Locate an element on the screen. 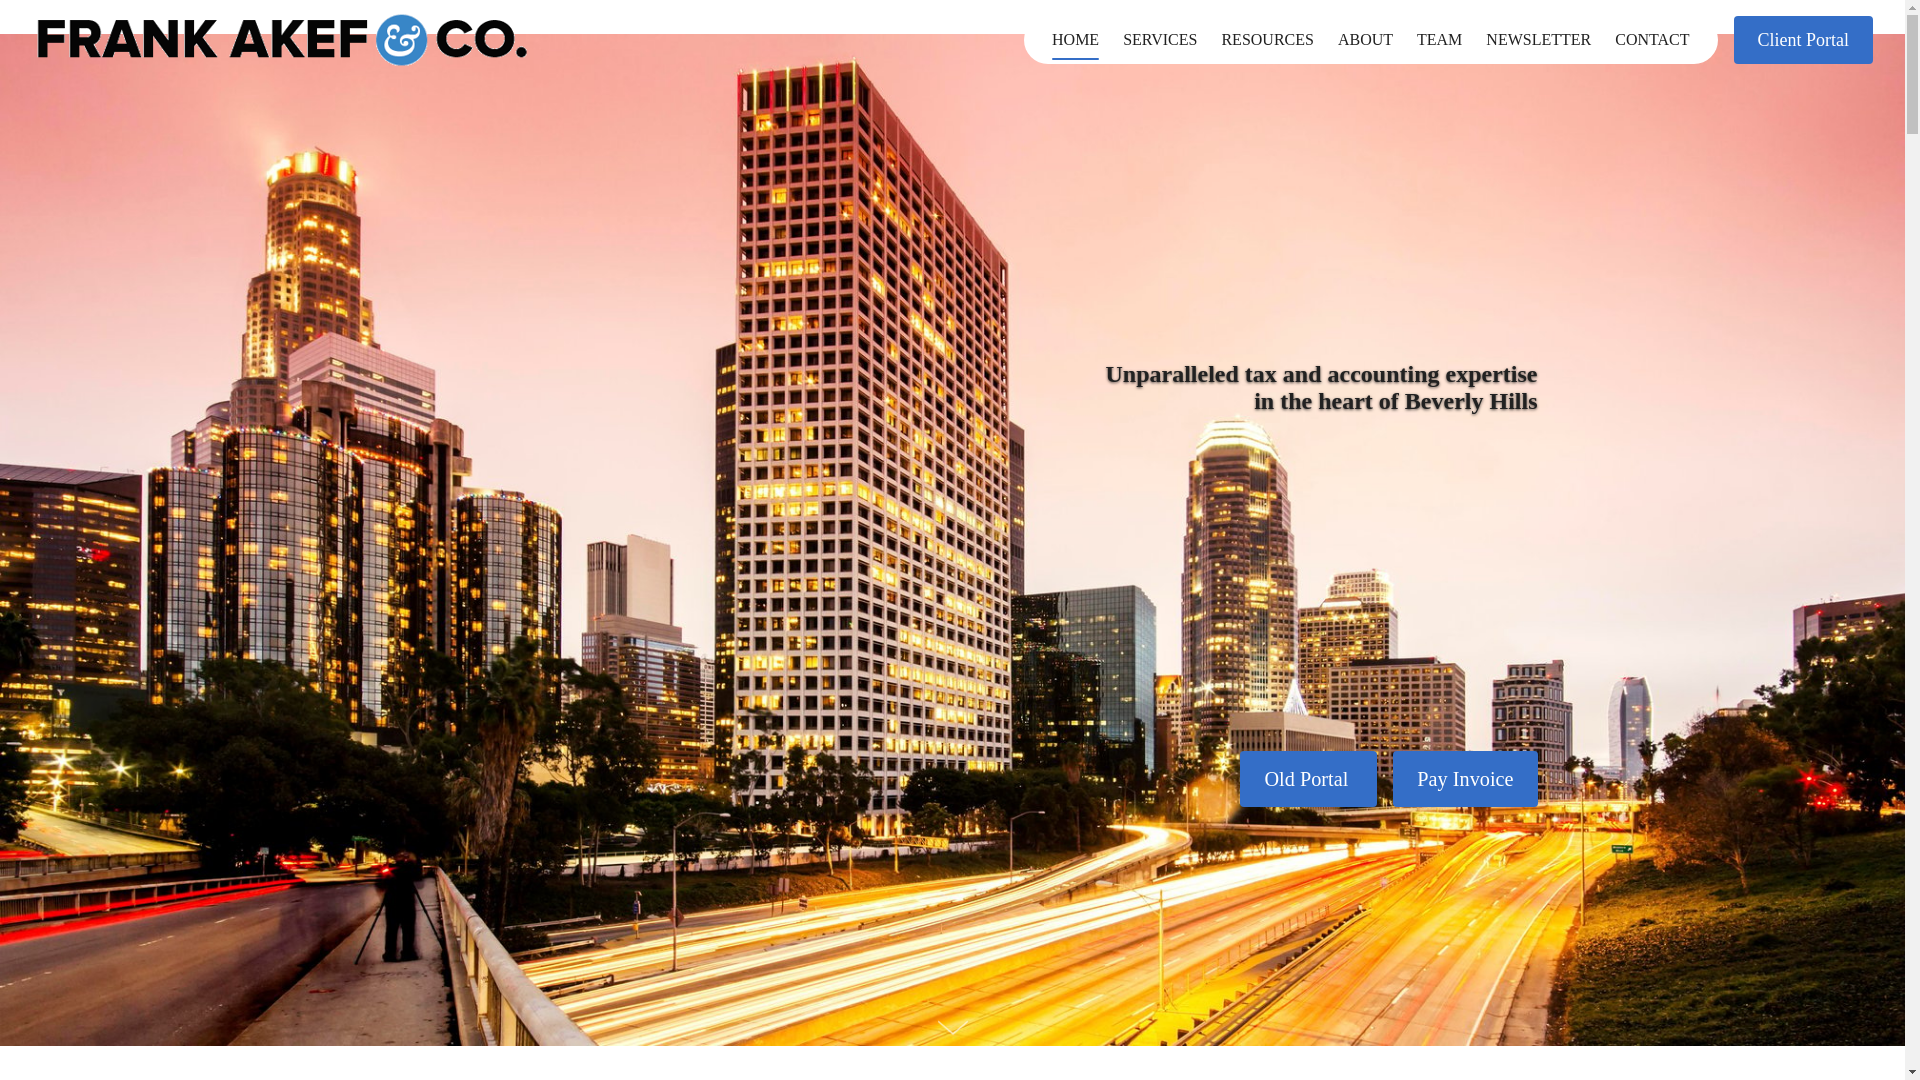 This screenshot has width=1920, height=1080. RESOURCES is located at coordinates (1266, 40).